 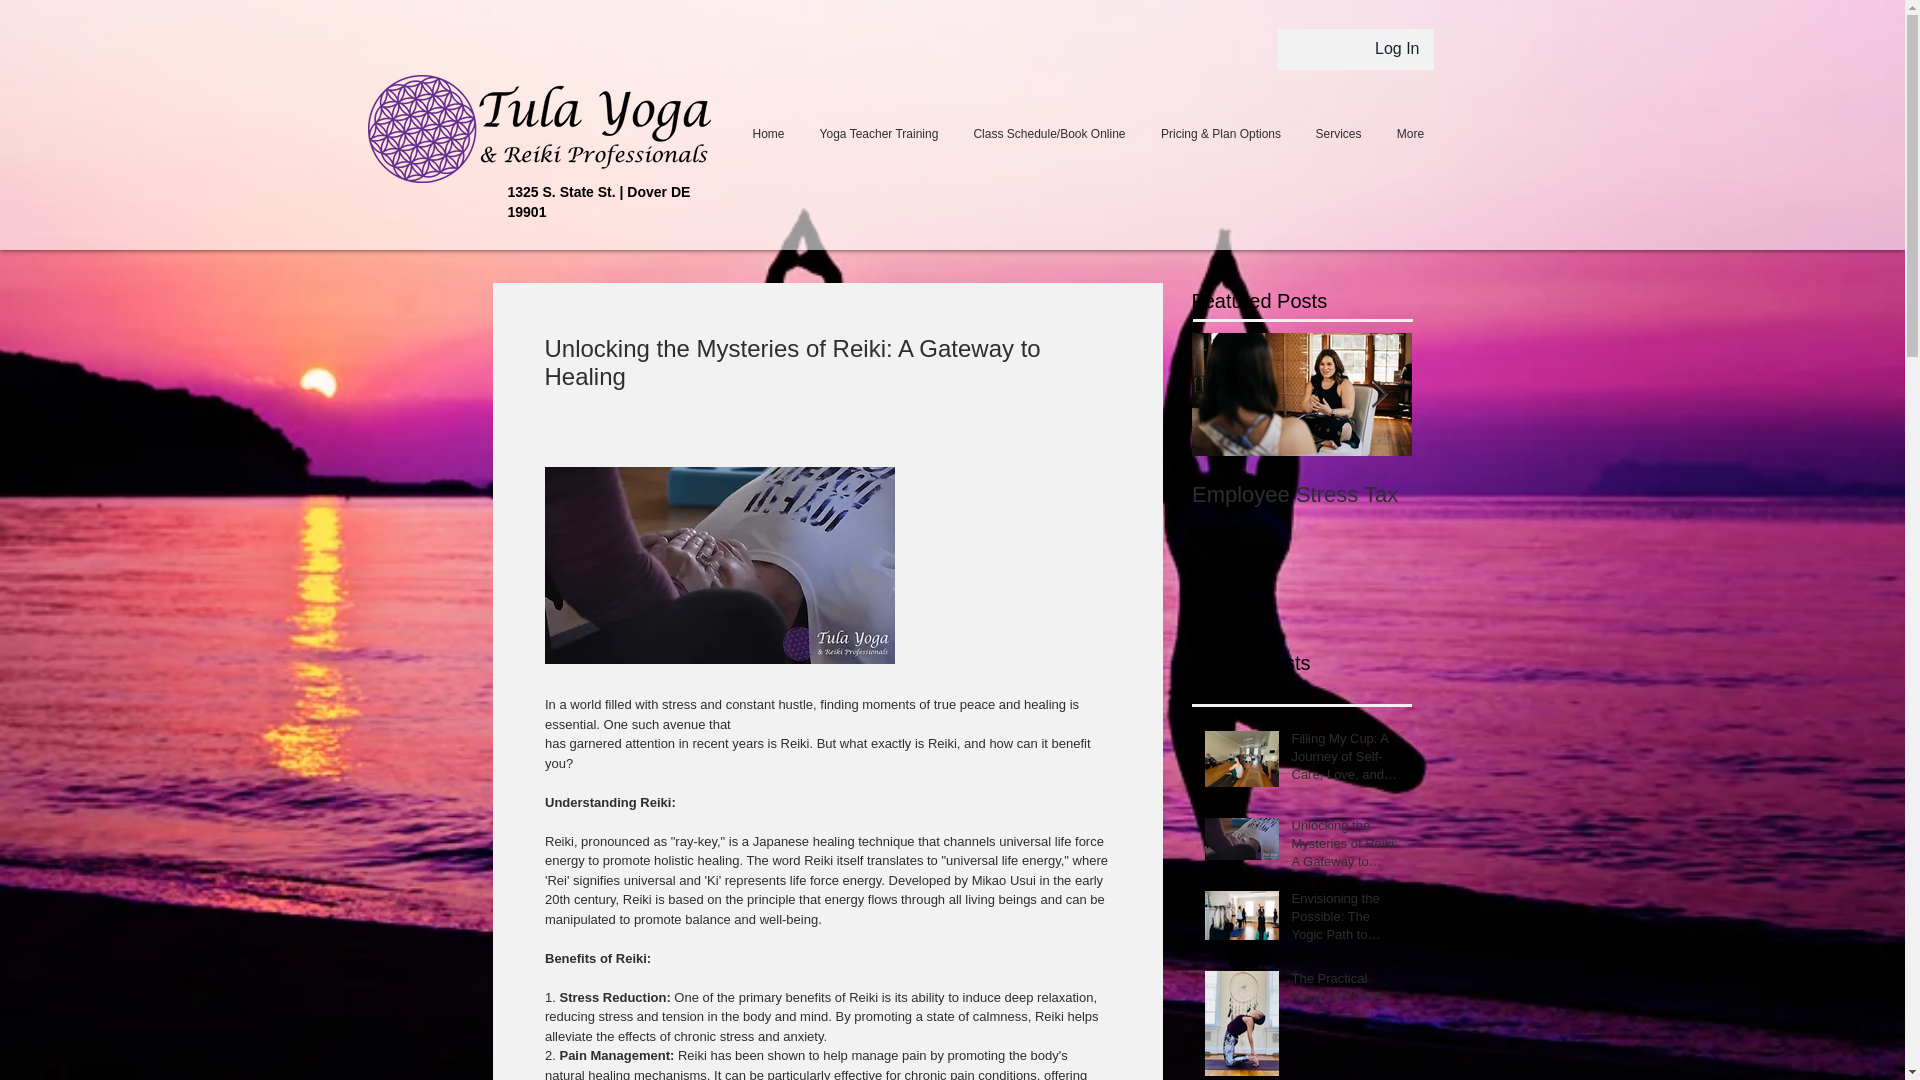 I want to click on Employee Stress Tax, so click(x=1302, y=494).